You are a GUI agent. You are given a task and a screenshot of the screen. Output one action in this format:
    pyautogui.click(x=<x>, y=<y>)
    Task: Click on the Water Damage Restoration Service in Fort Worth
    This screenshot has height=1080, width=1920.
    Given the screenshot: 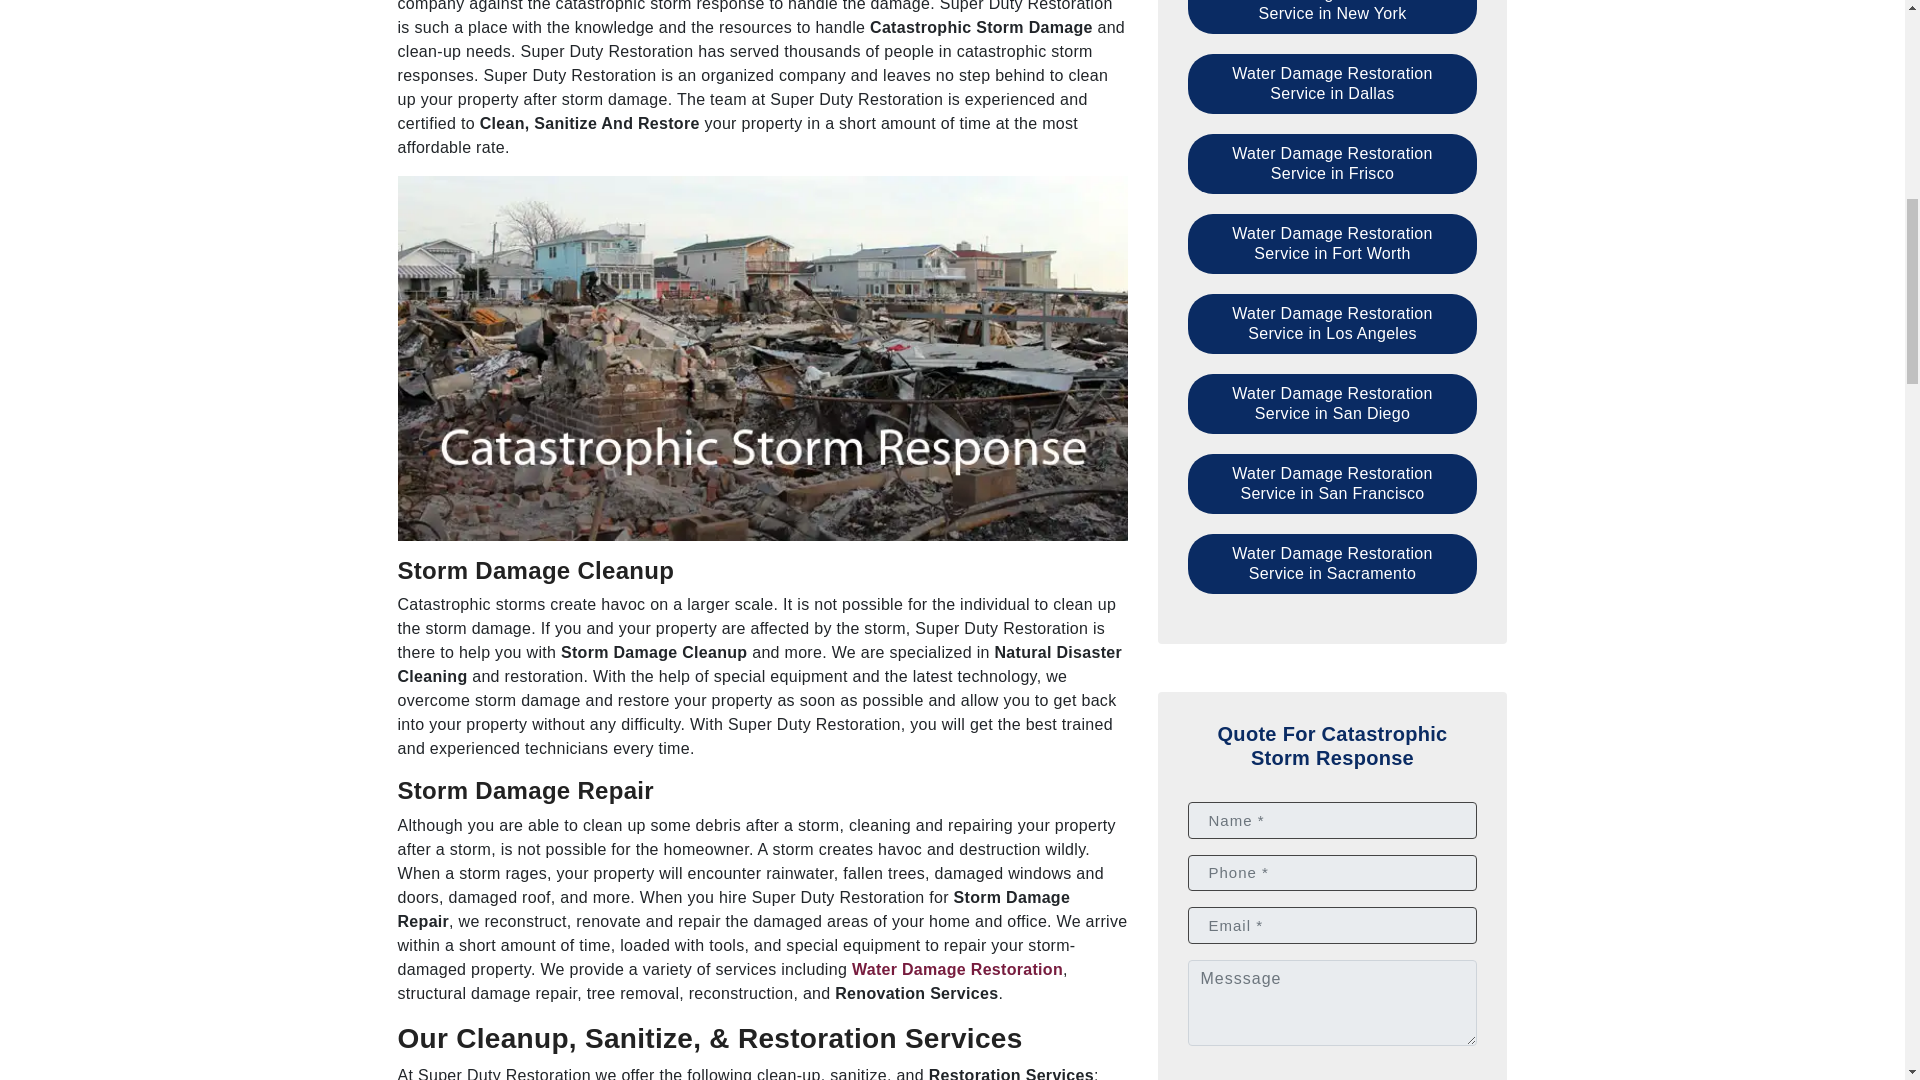 What is the action you would take?
    pyautogui.click(x=1333, y=244)
    